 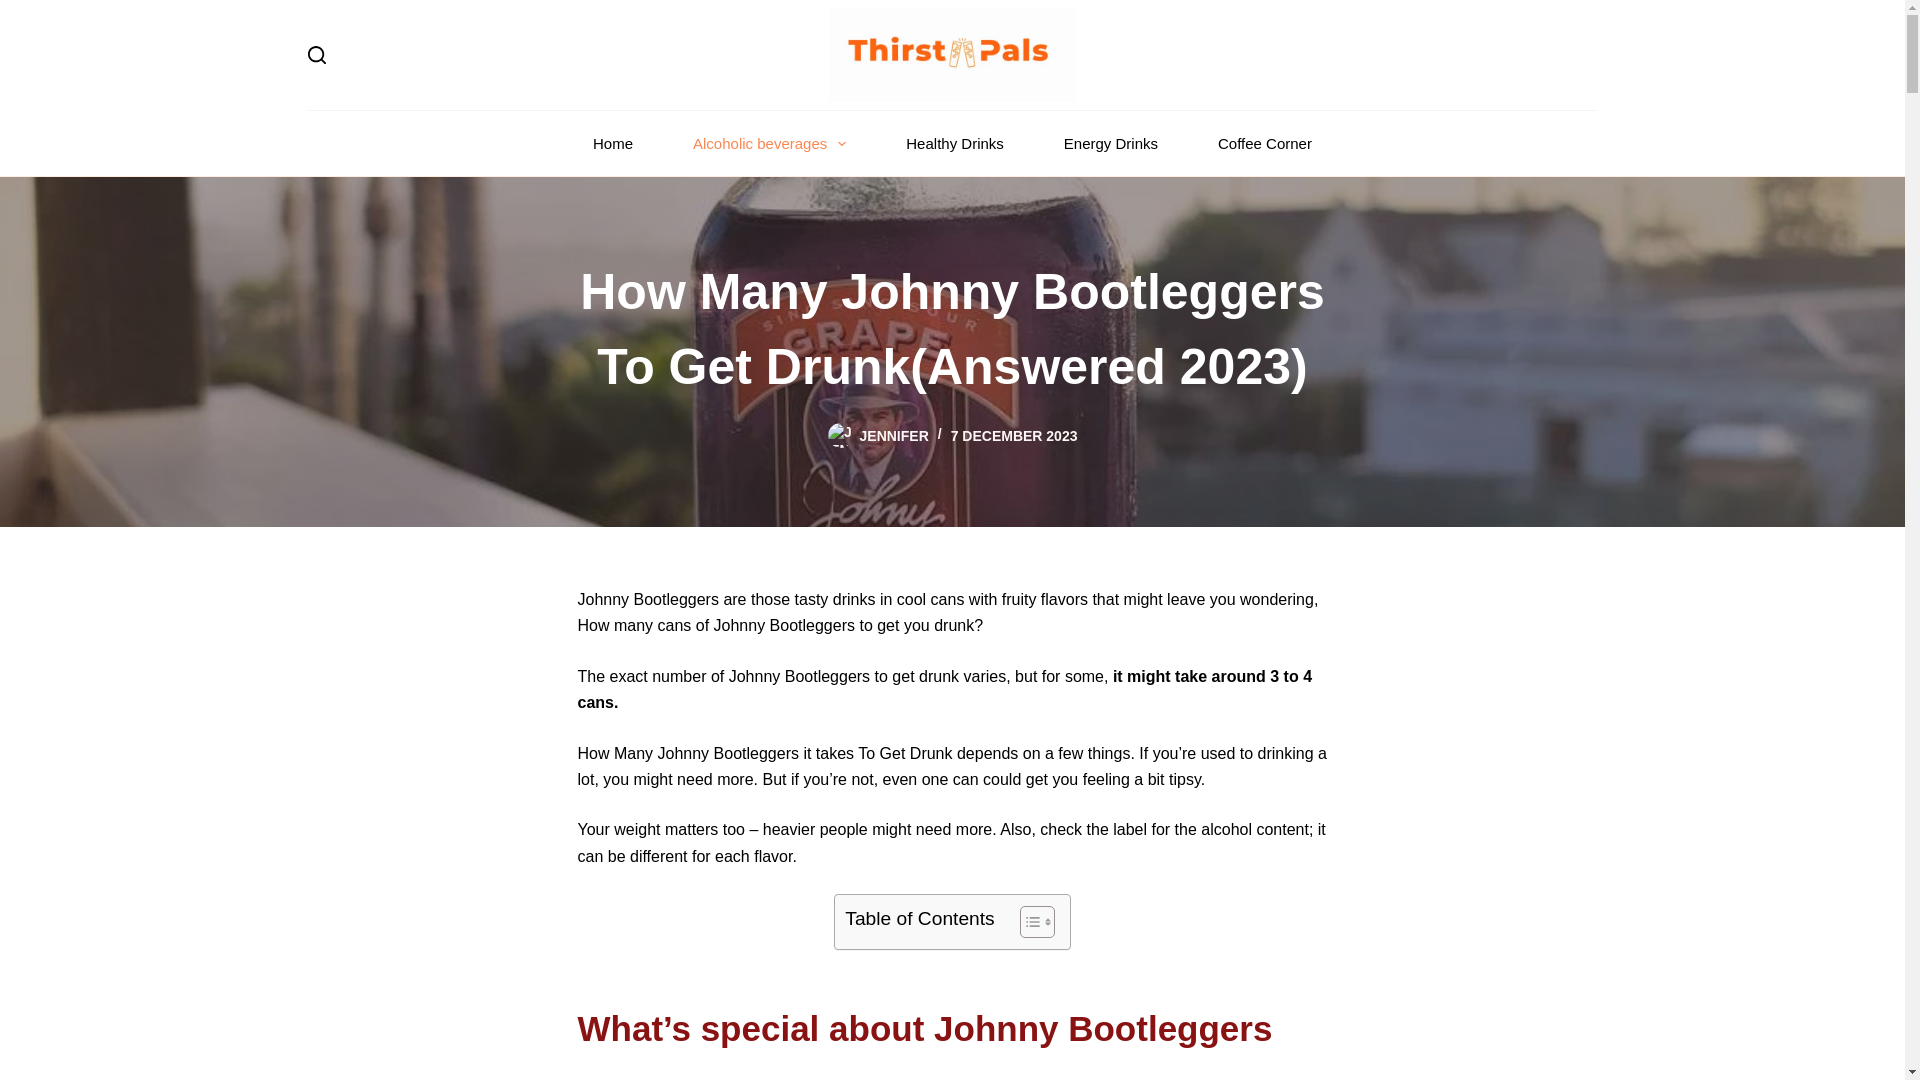 I want to click on Energy Drinks, so click(x=1111, y=144).